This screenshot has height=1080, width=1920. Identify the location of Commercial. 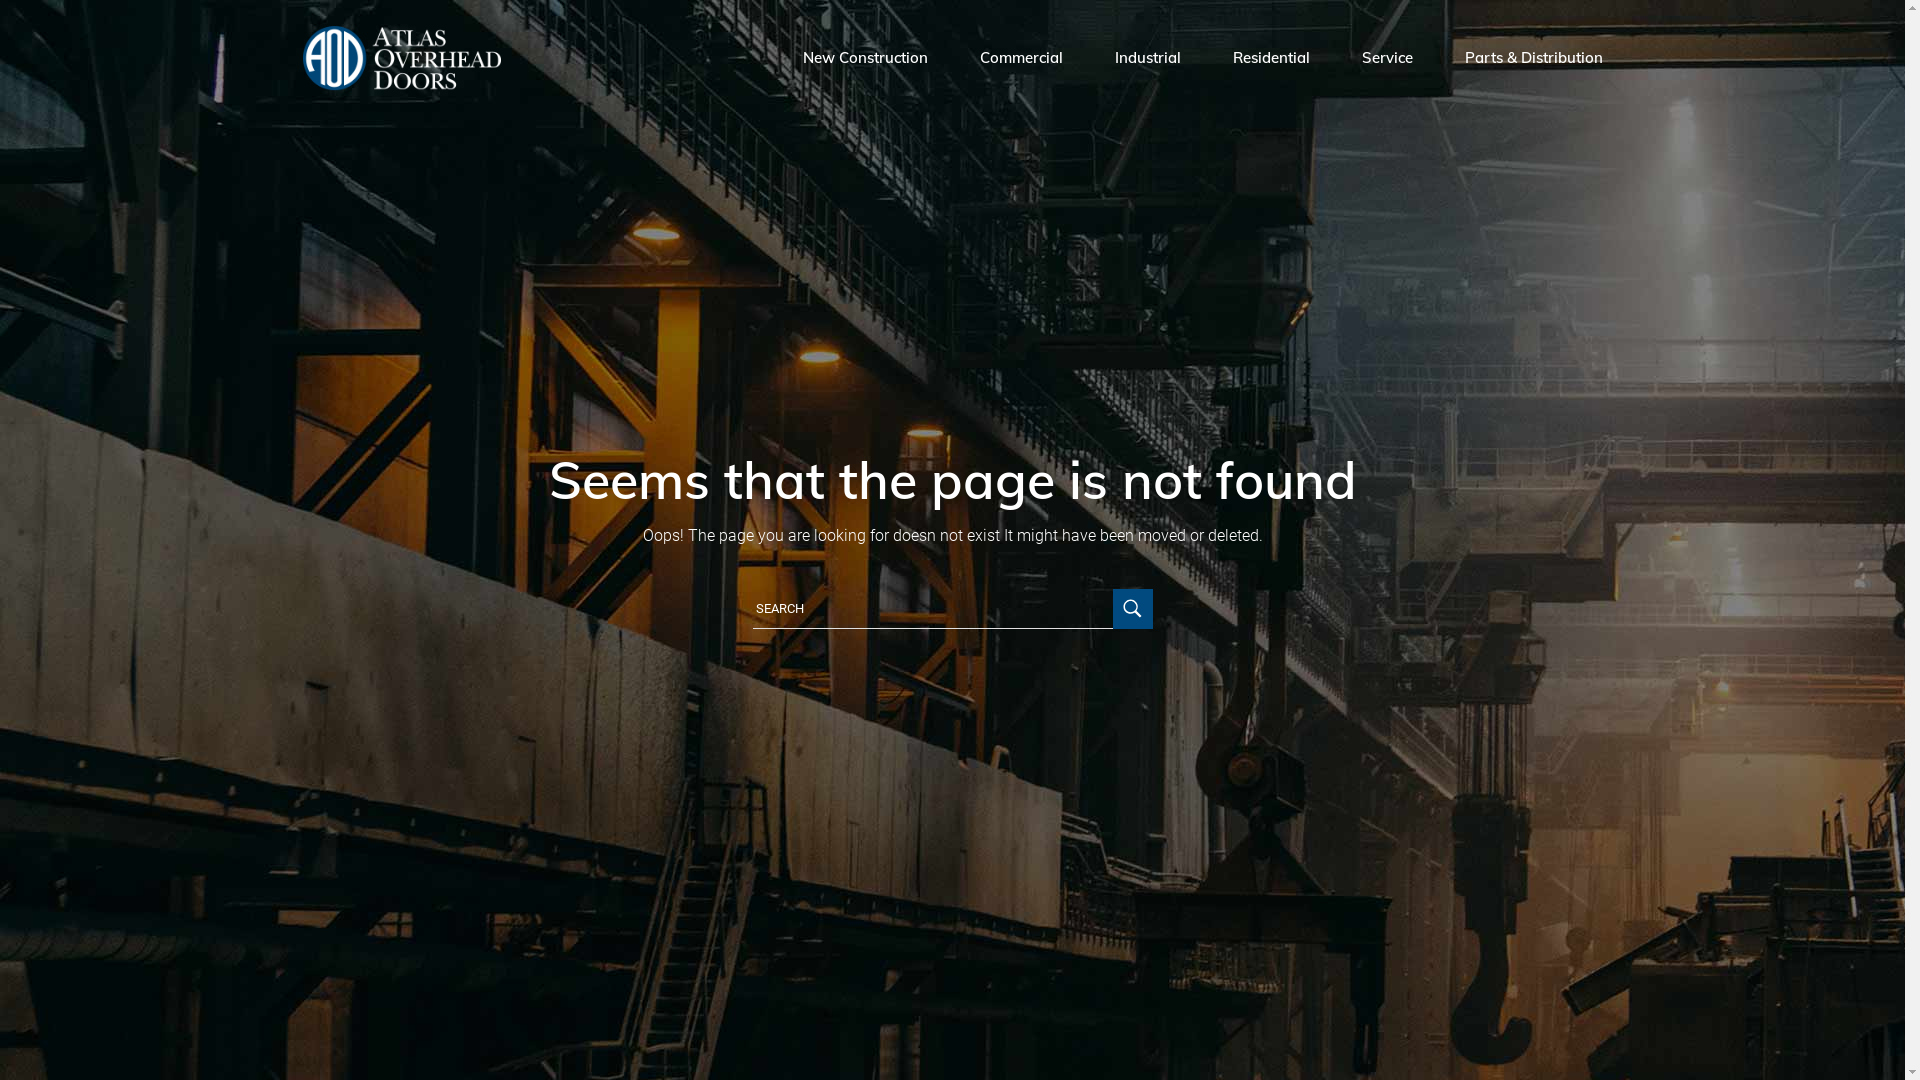
(1021, 58).